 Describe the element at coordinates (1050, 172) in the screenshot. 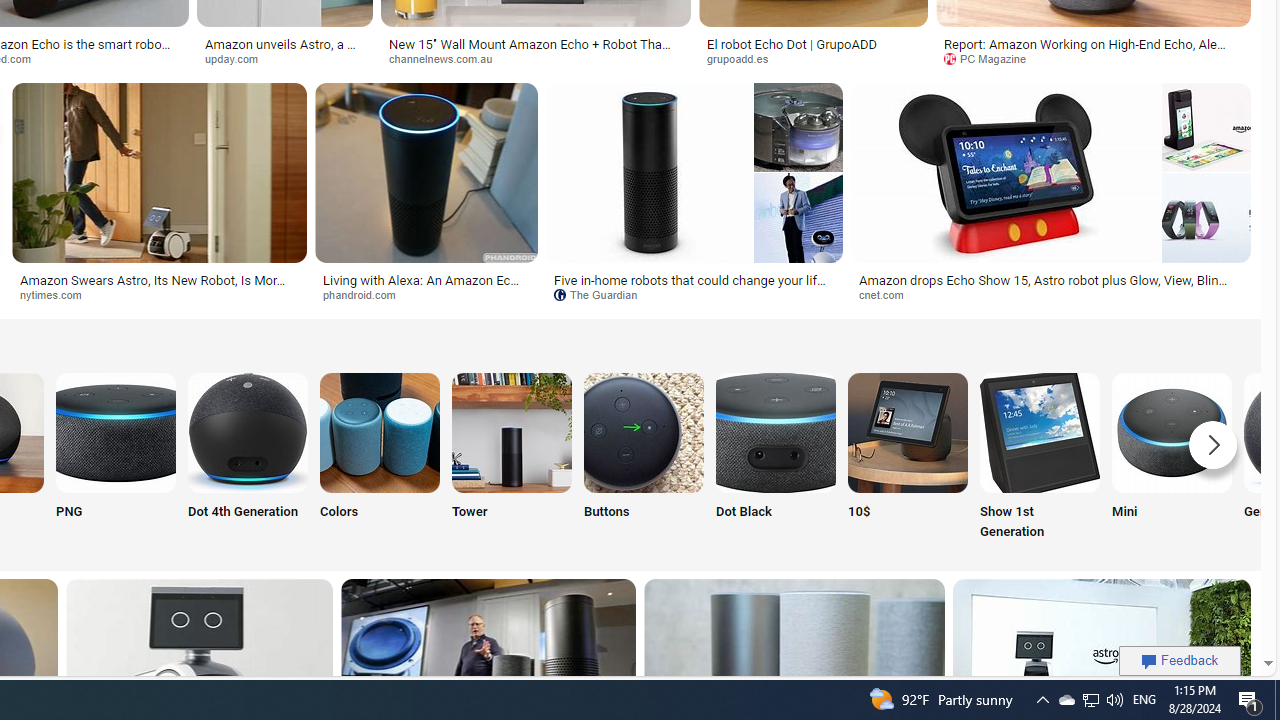

I see `Image result for Amazon Echo Robot` at that location.